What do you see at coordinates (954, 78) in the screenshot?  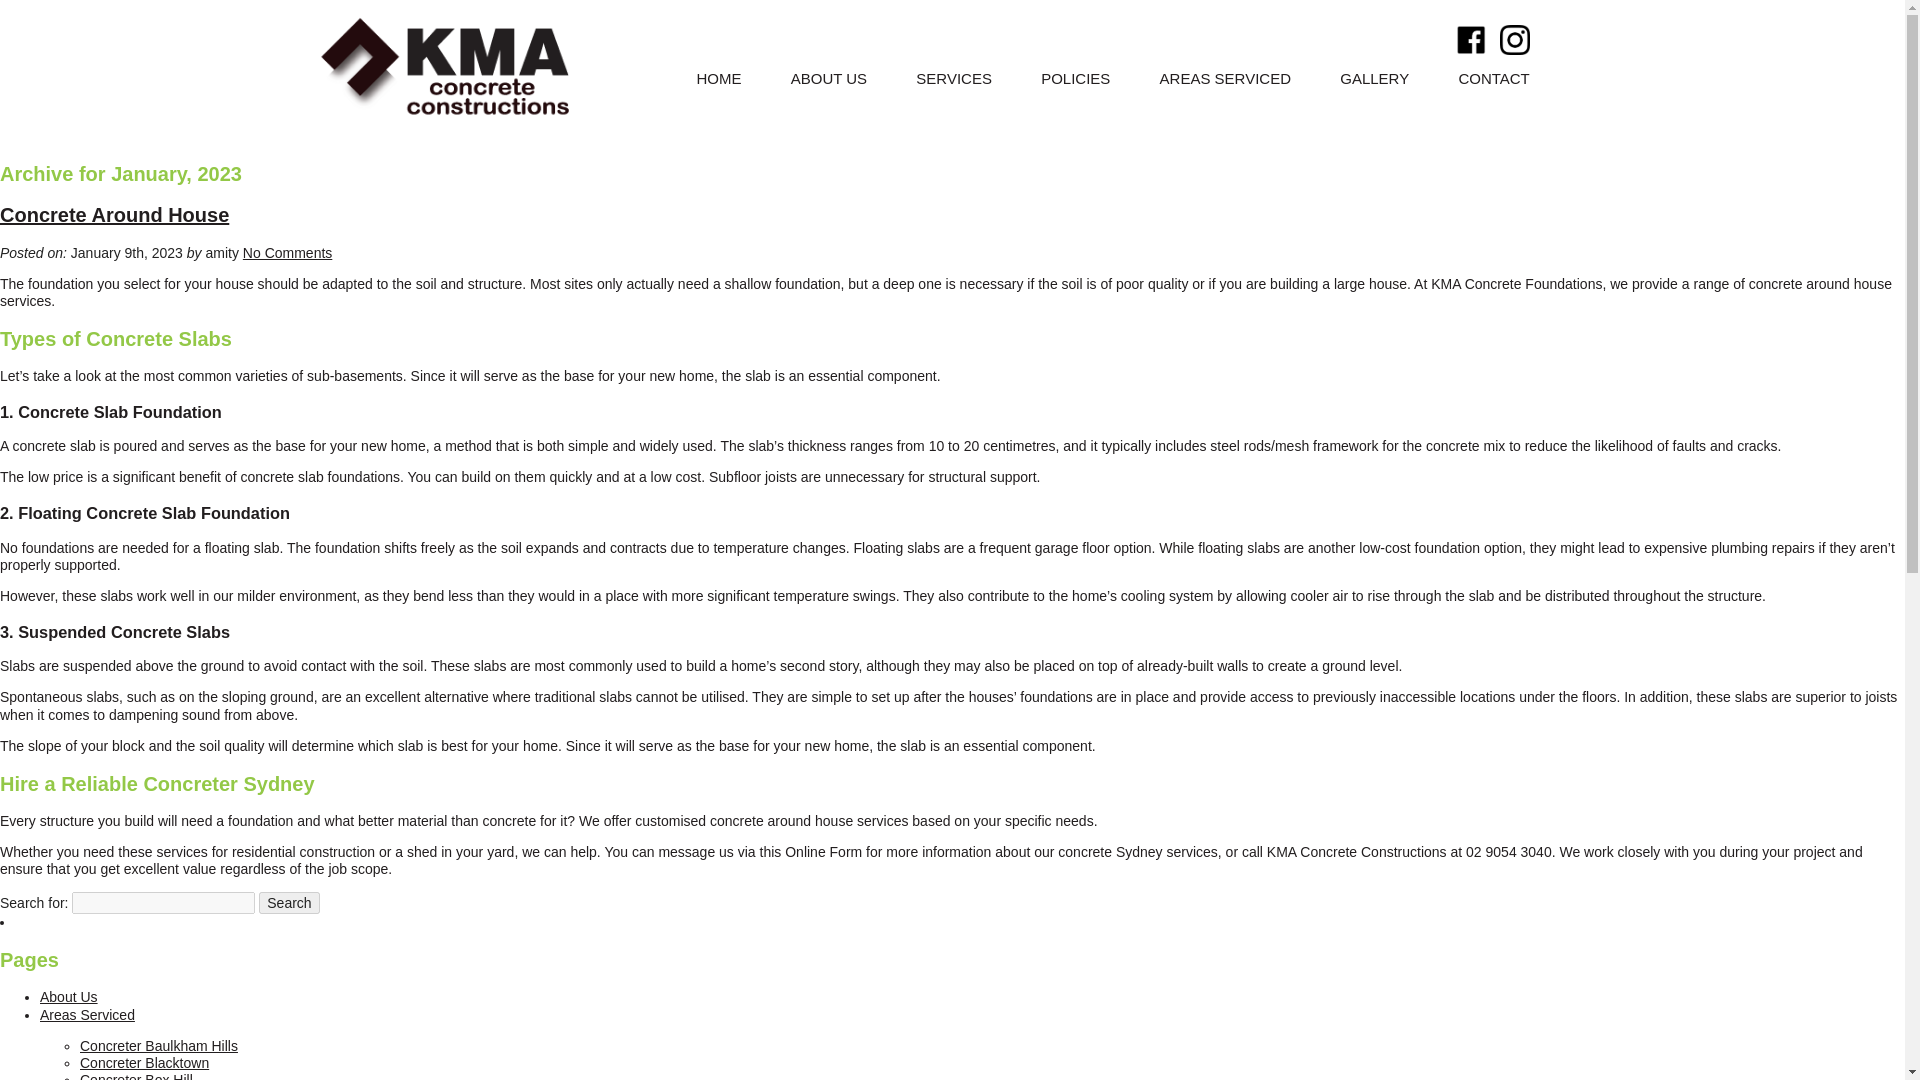 I see `SERVICES` at bounding box center [954, 78].